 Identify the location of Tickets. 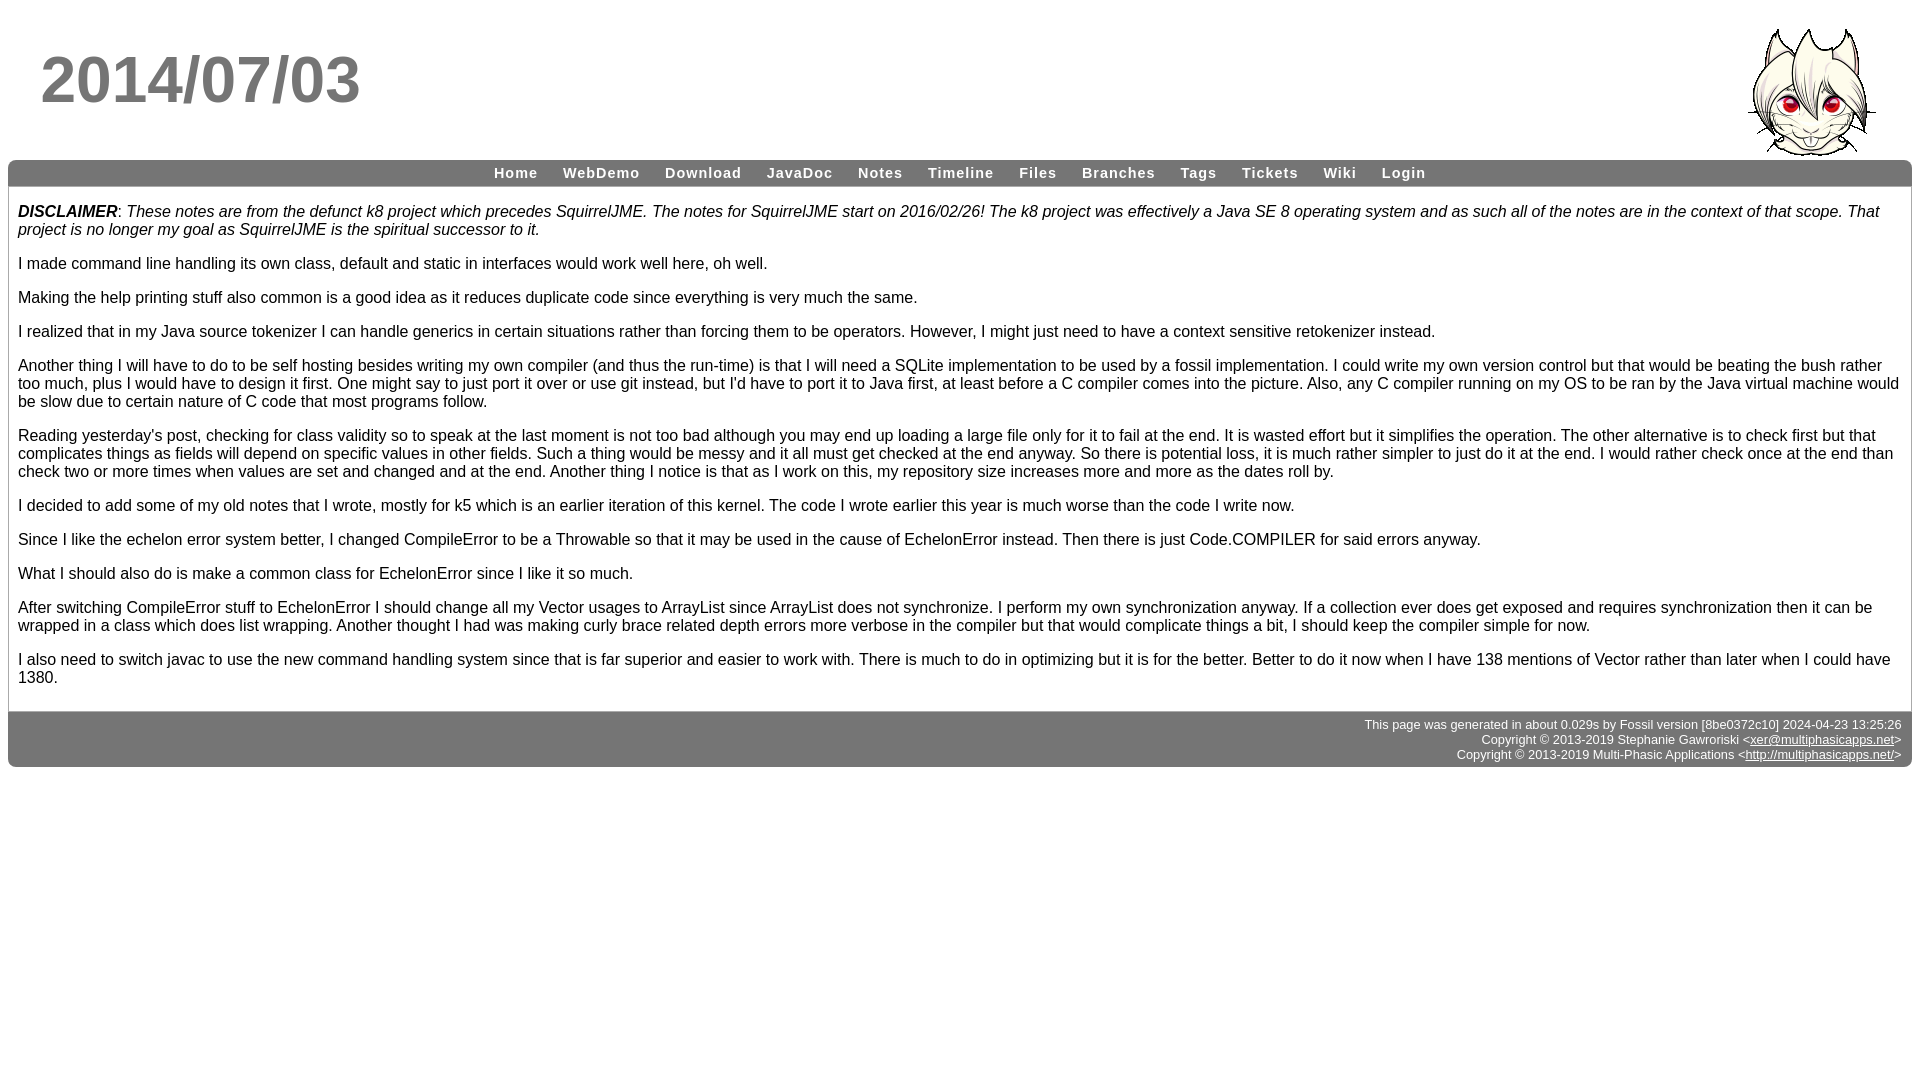
(1270, 172).